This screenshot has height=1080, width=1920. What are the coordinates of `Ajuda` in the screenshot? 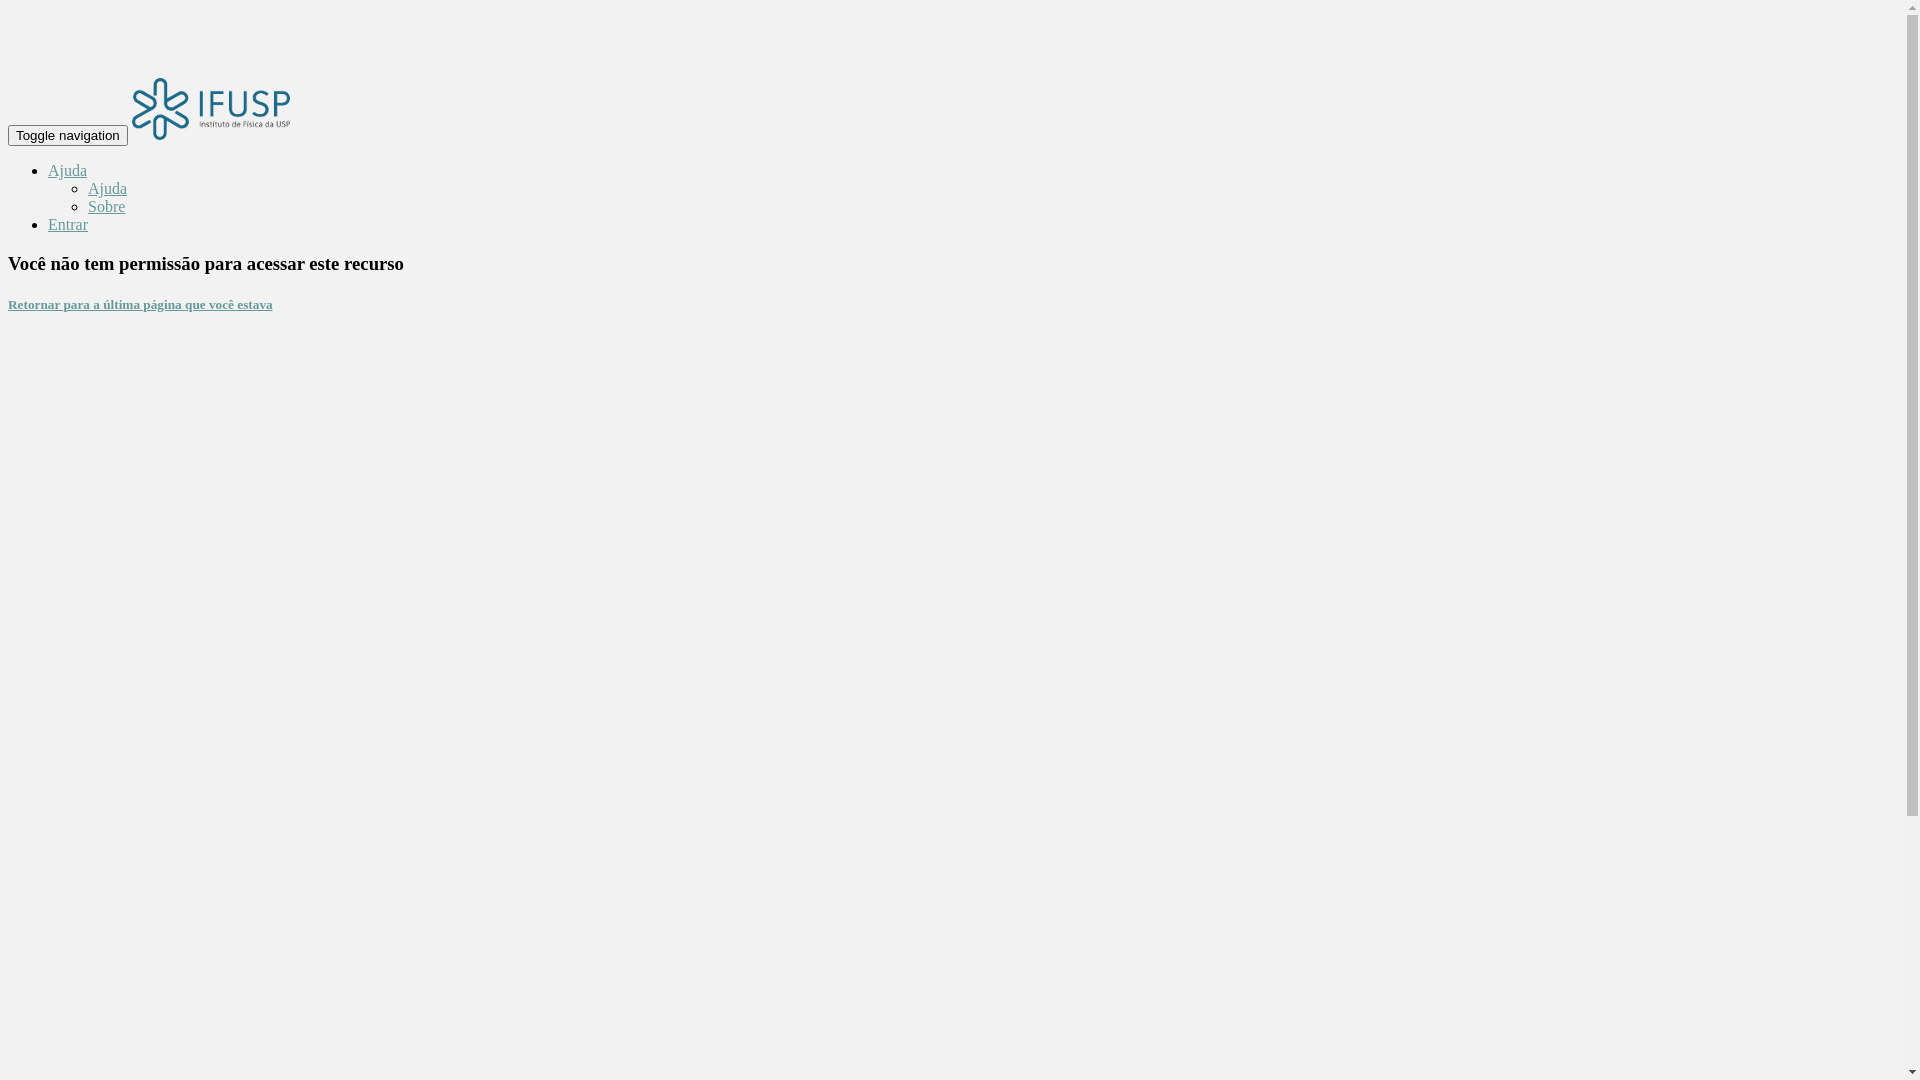 It's located at (108, 188).